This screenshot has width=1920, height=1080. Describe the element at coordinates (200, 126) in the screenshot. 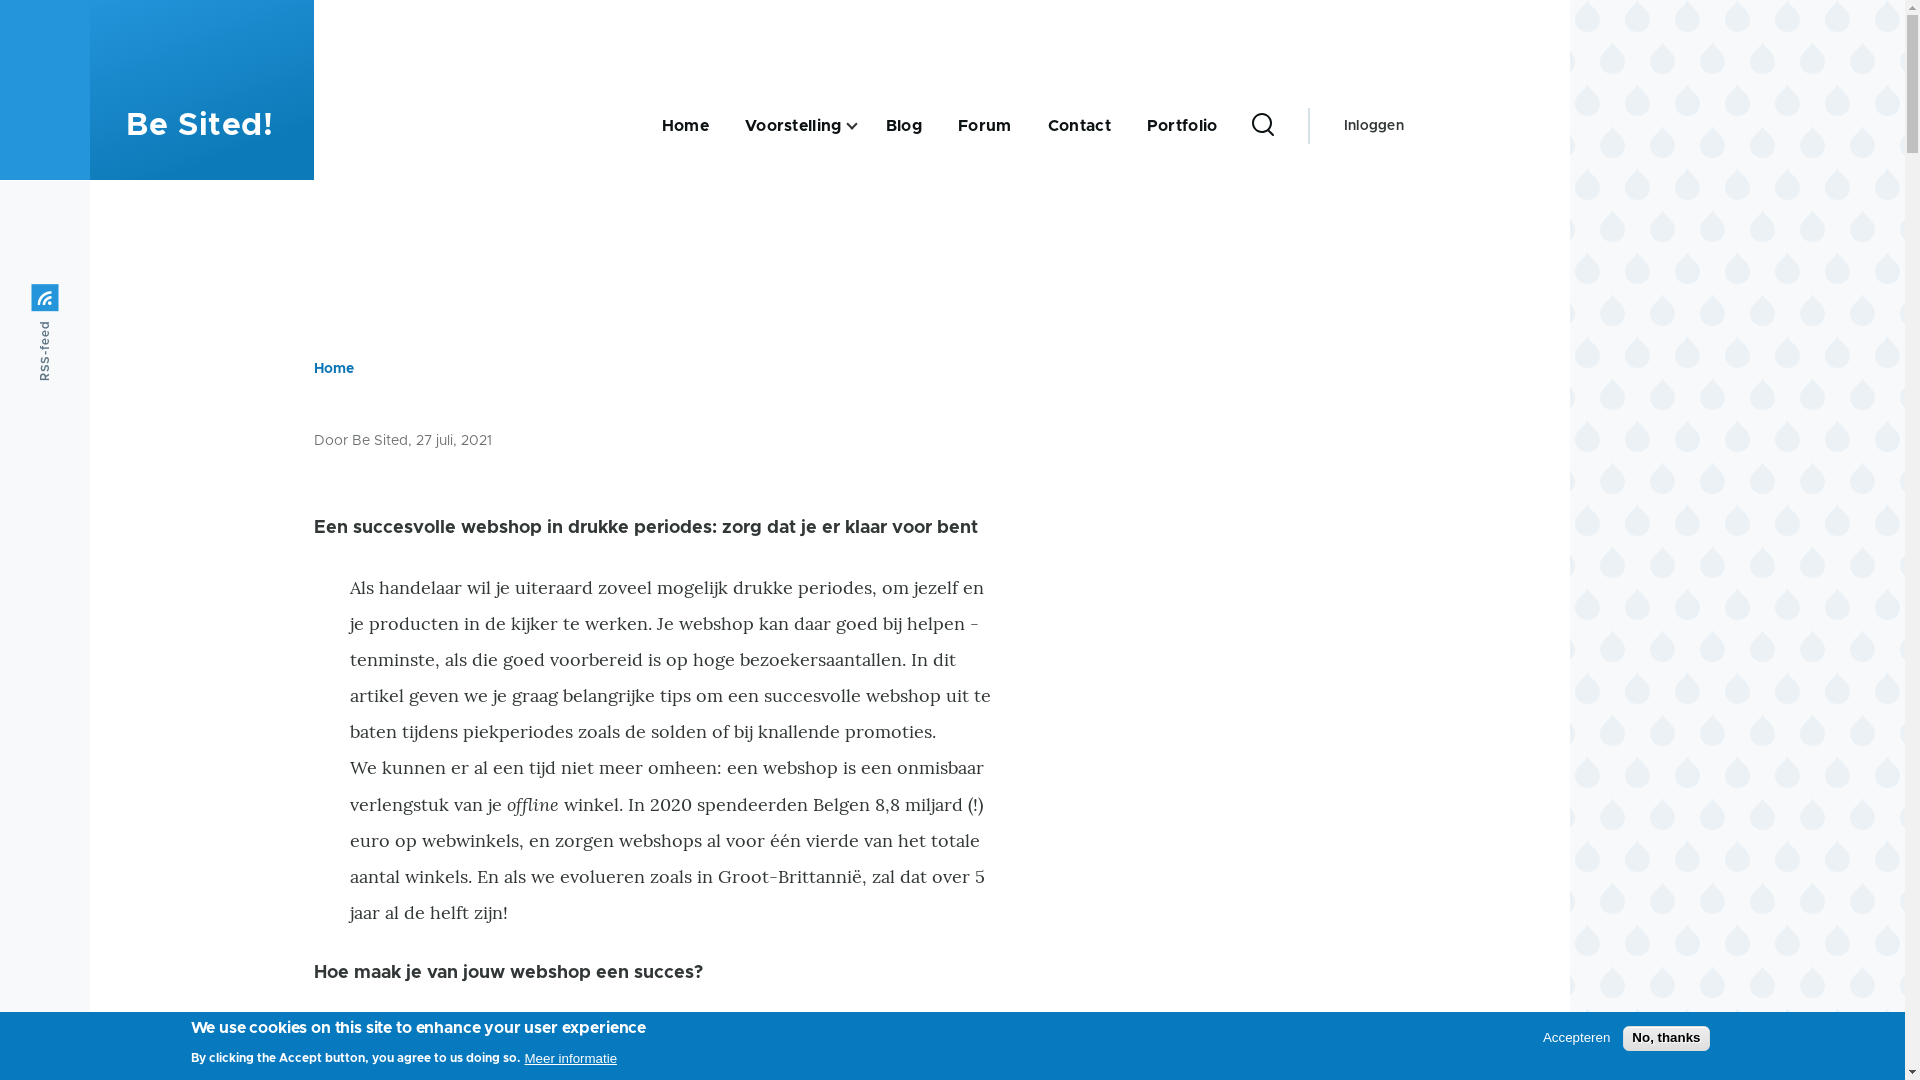

I see `Be Sited!` at that location.